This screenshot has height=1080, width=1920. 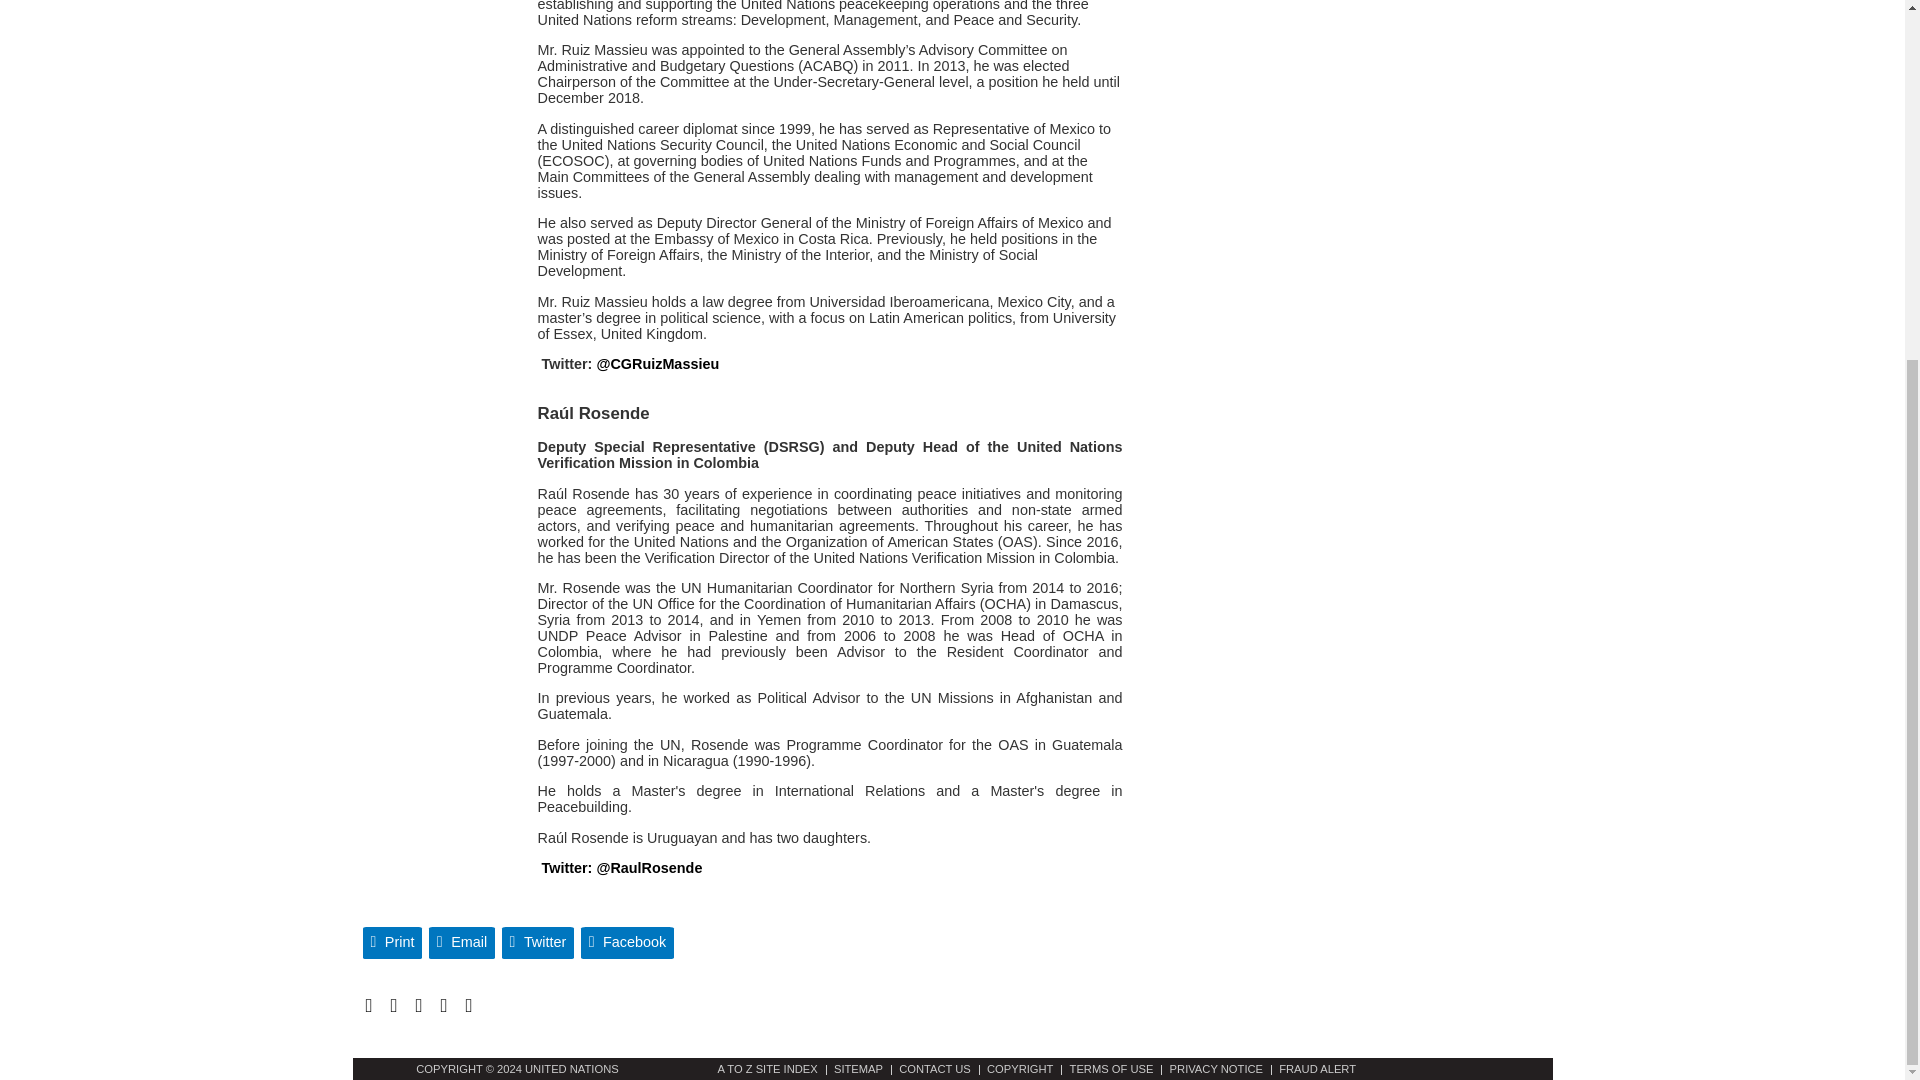 What do you see at coordinates (628, 942) in the screenshot?
I see `Facebook` at bounding box center [628, 942].